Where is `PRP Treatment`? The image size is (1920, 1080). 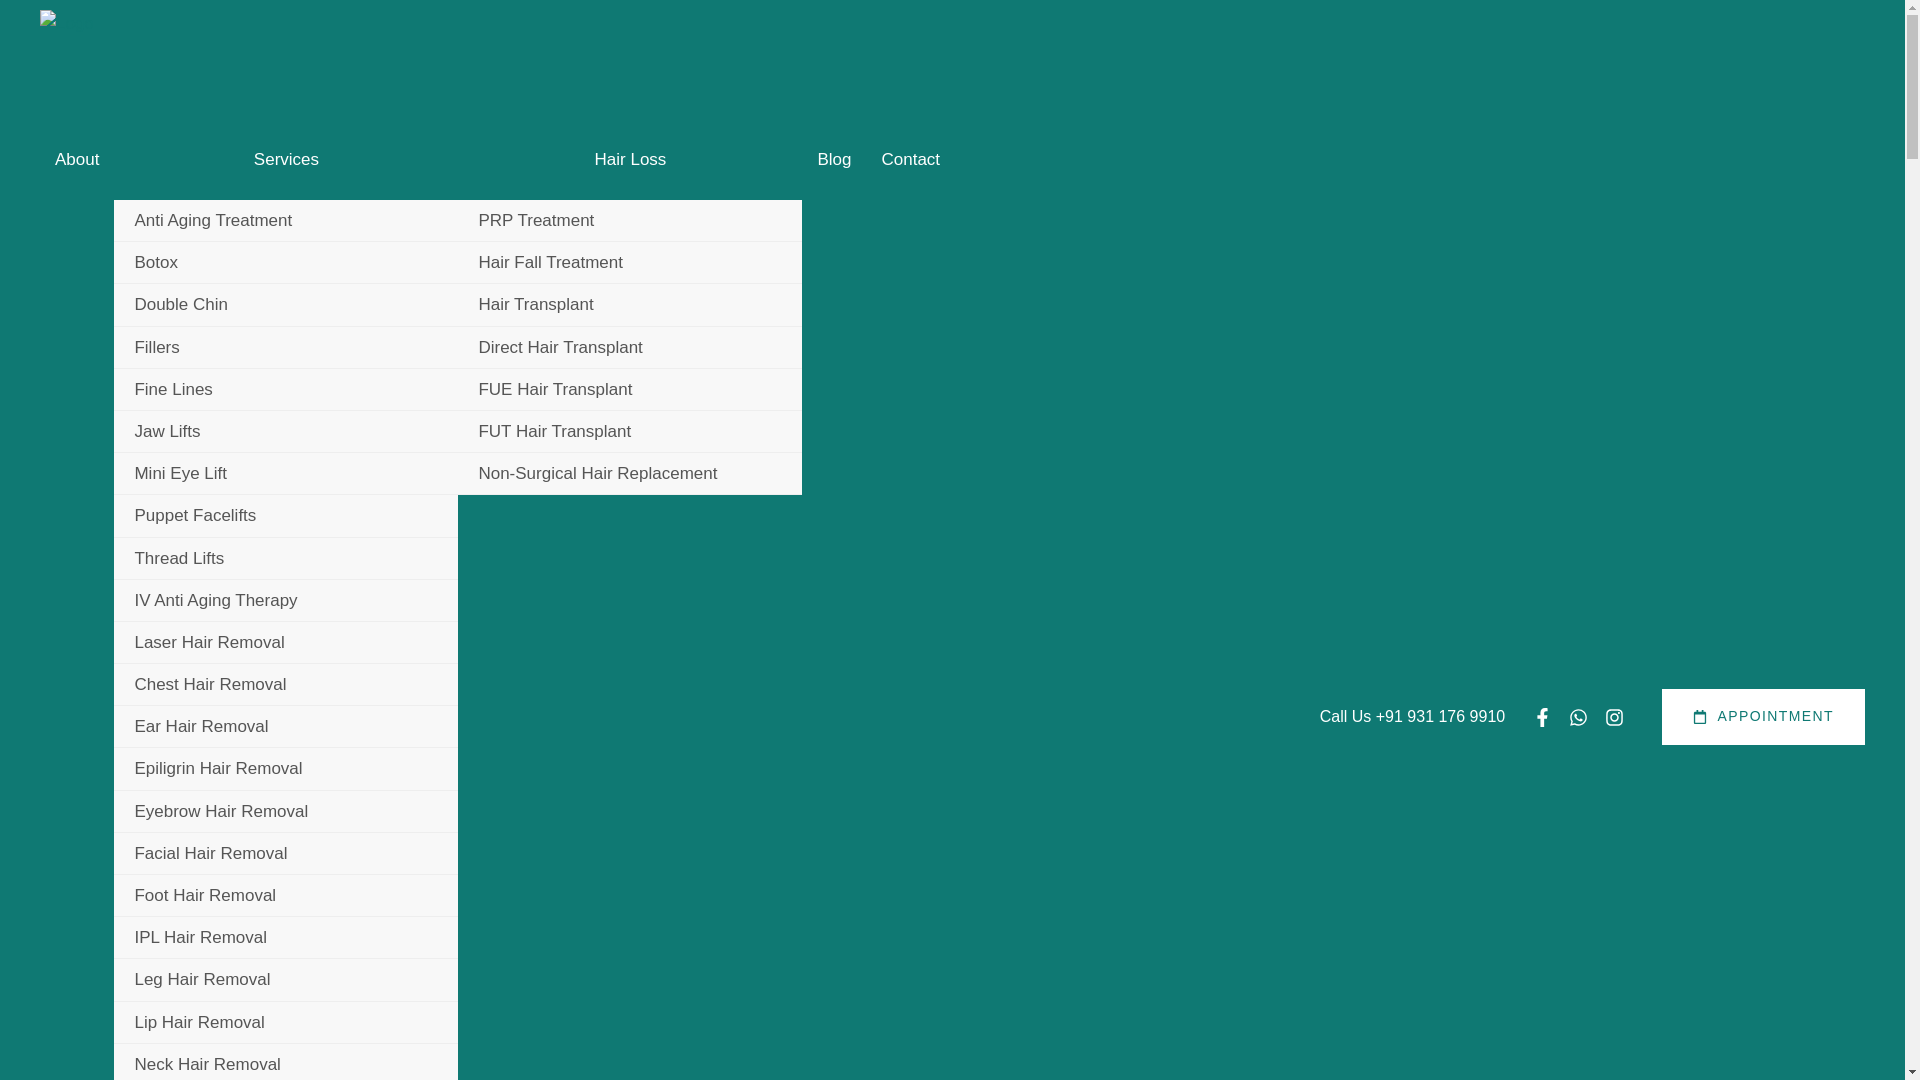 PRP Treatment is located at coordinates (630, 220).